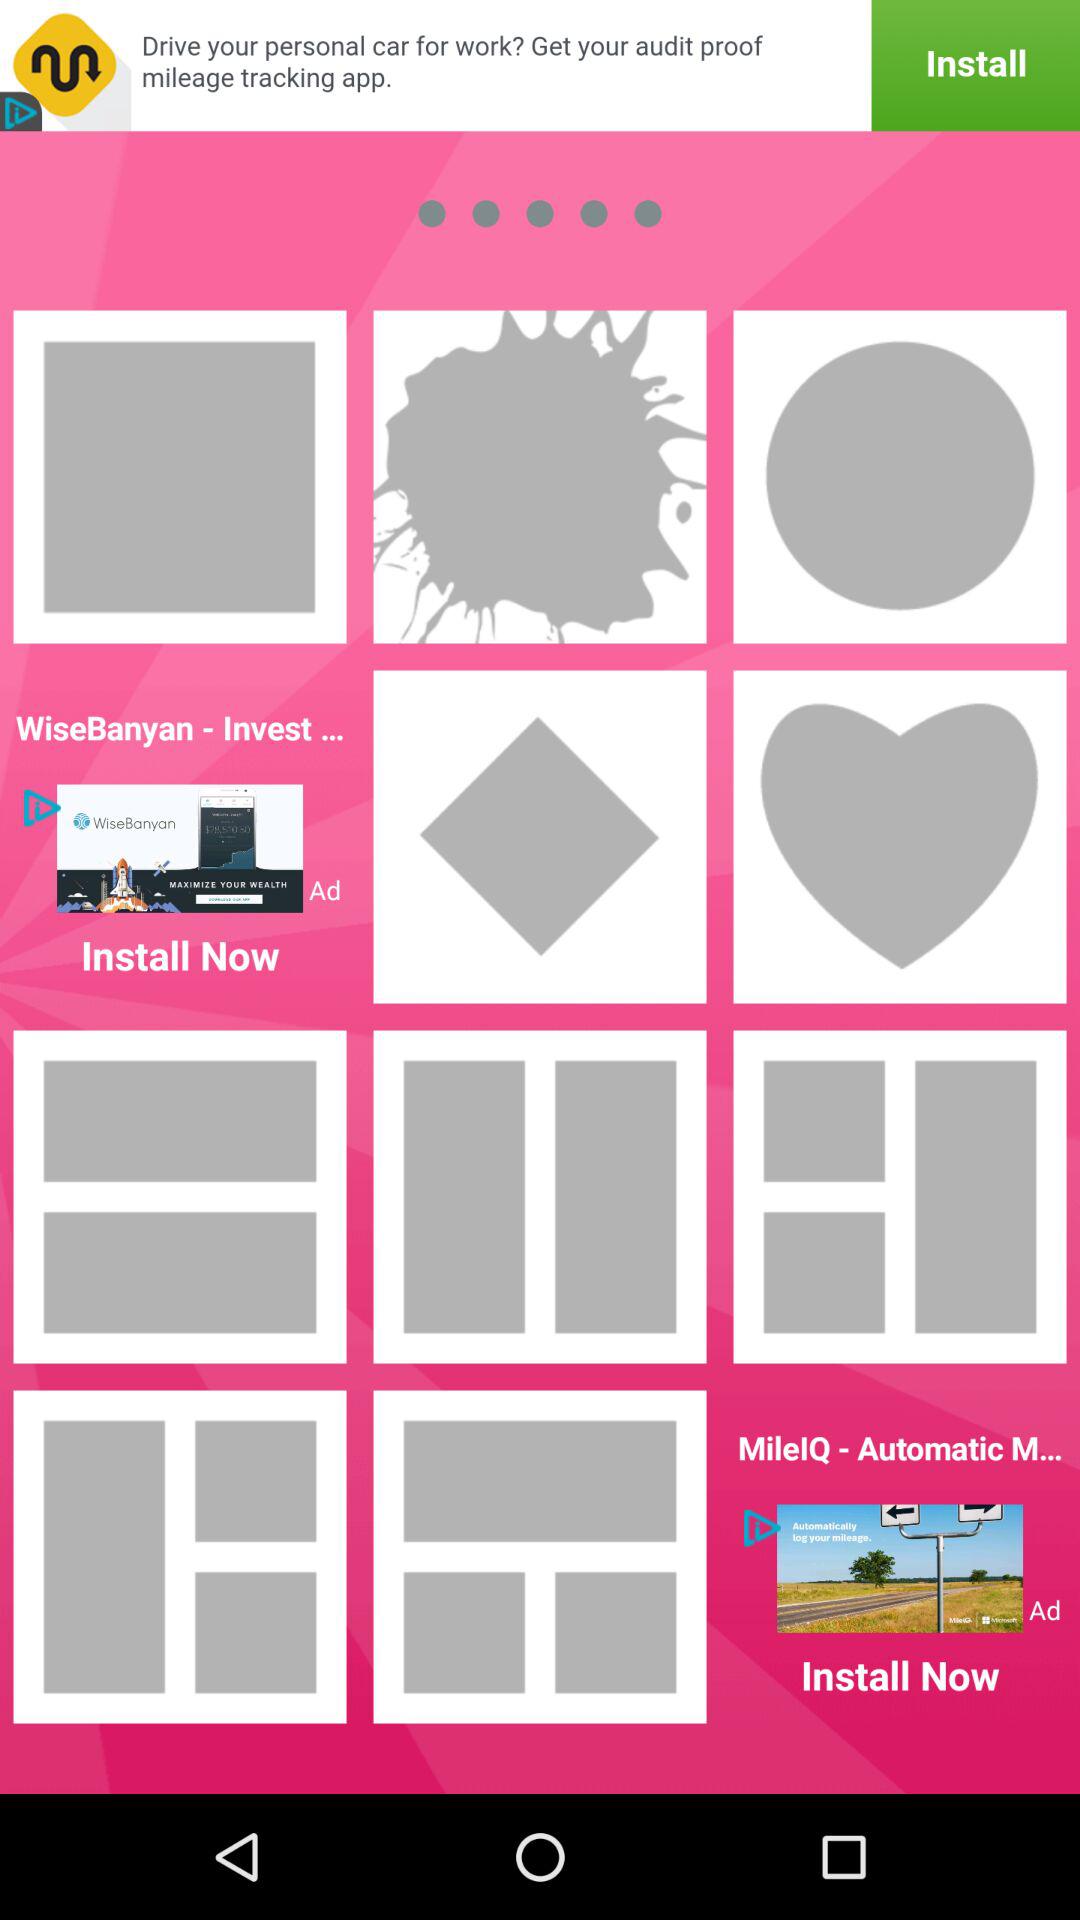 This screenshot has width=1080, height=1920. Describe the element at coordinates (180, 1557) in the screenshot. I see `select this layout` at that location.